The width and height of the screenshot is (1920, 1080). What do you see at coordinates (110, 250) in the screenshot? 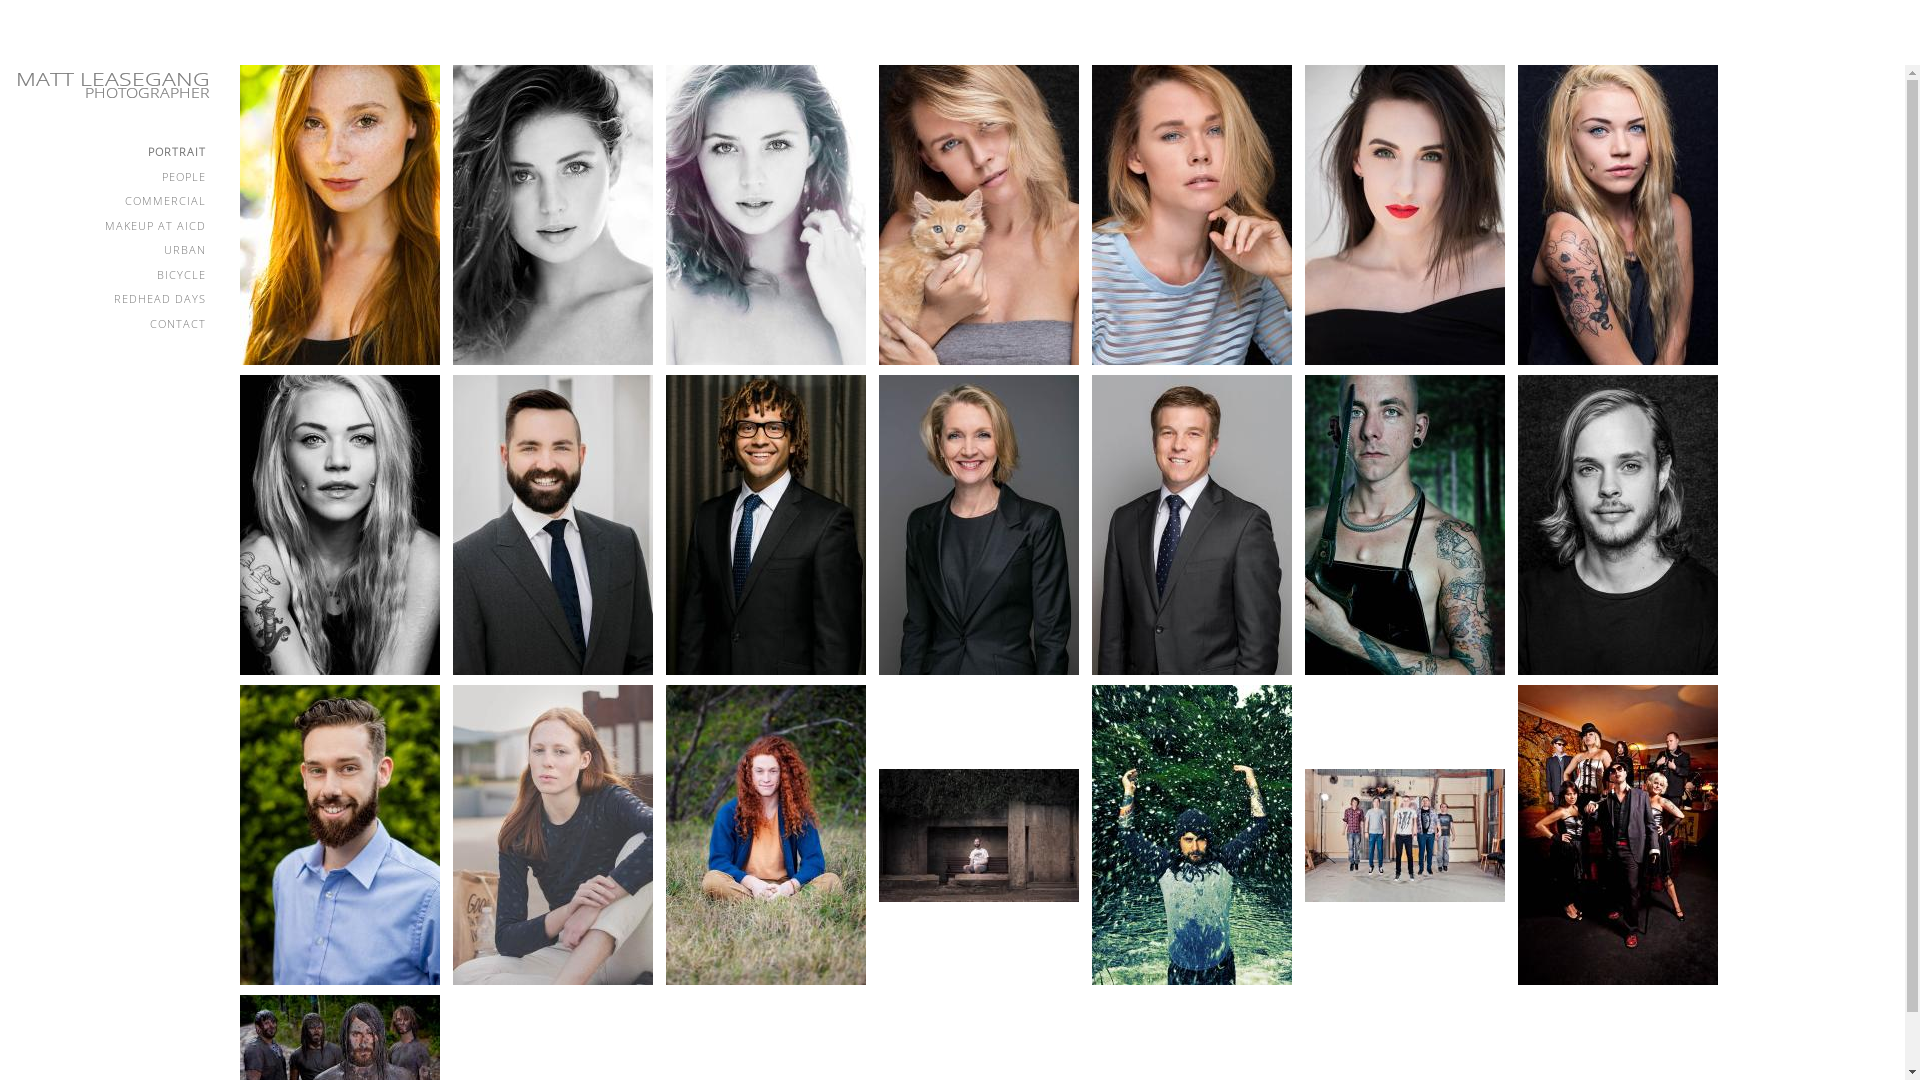
I see `URBAN` at bounding box center [110, 250].